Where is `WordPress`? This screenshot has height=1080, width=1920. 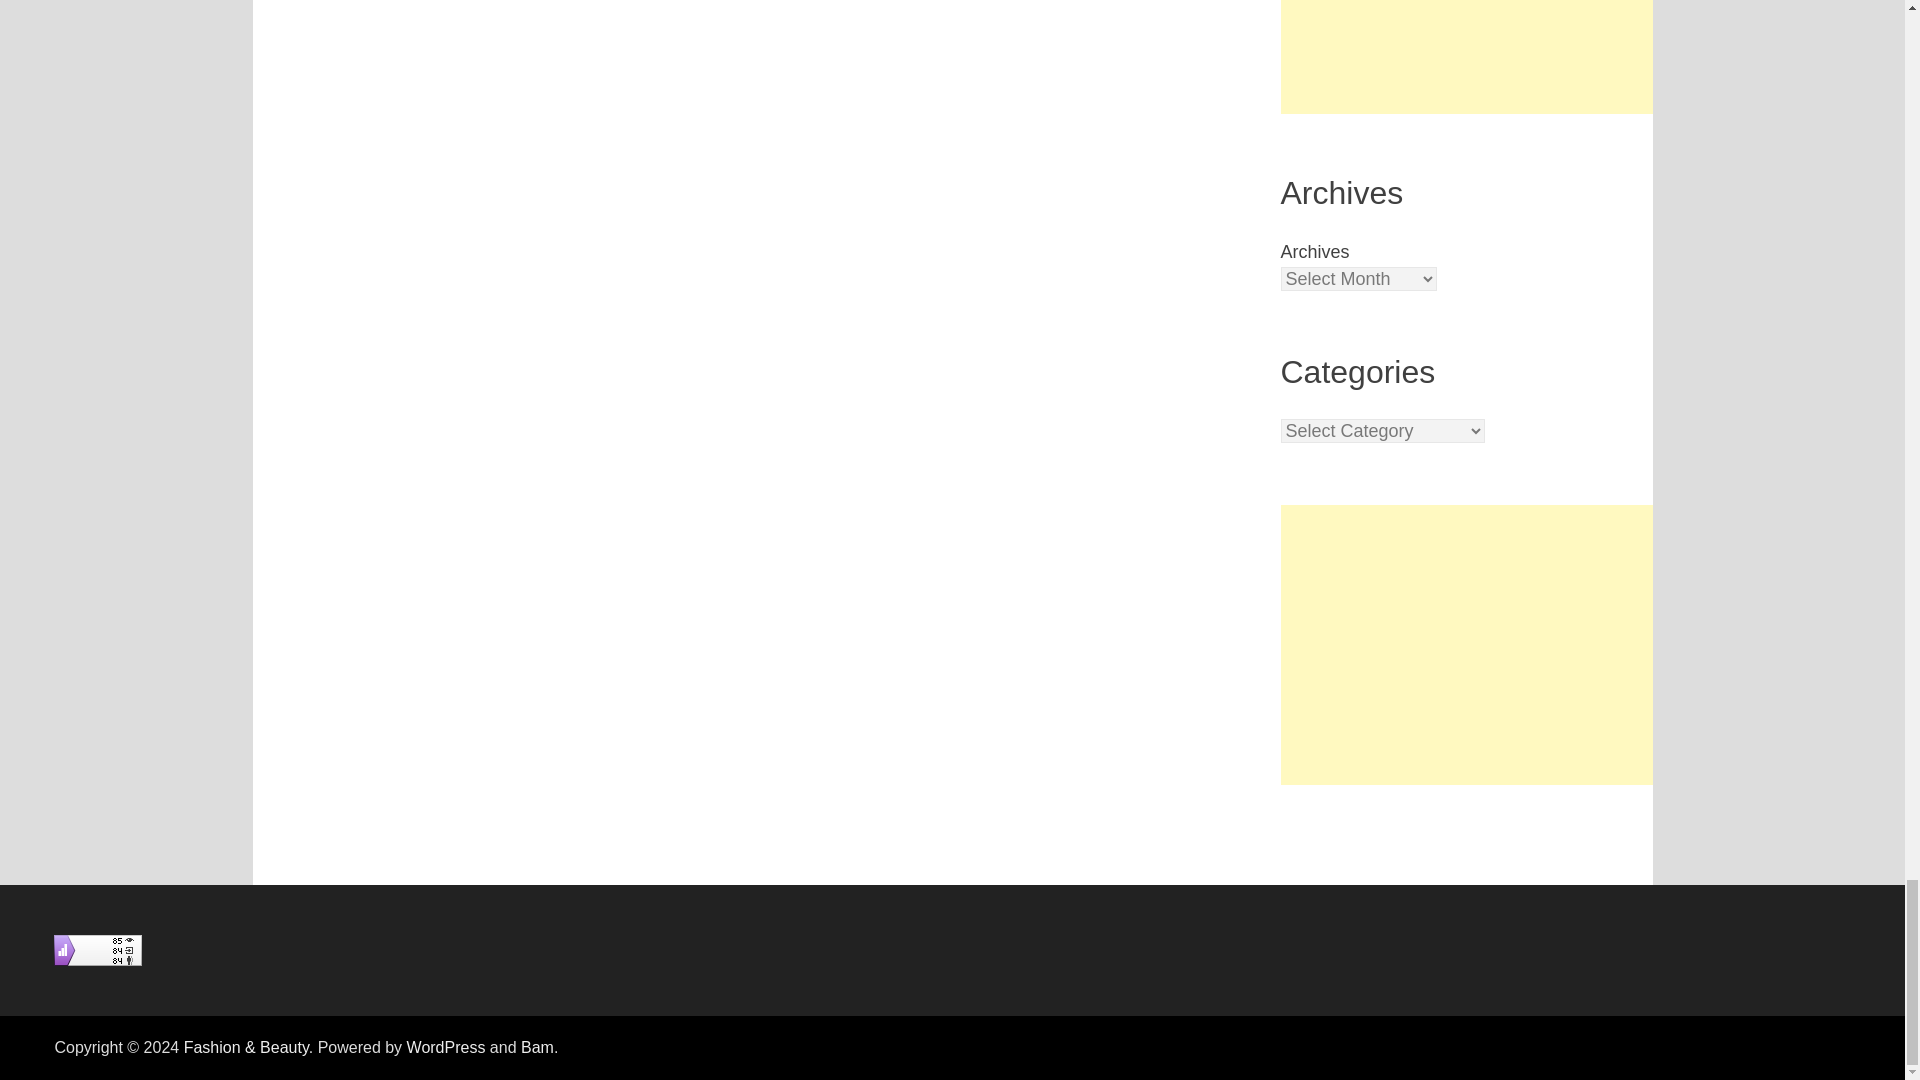 WordPress is located at coordinates (446, 1047).